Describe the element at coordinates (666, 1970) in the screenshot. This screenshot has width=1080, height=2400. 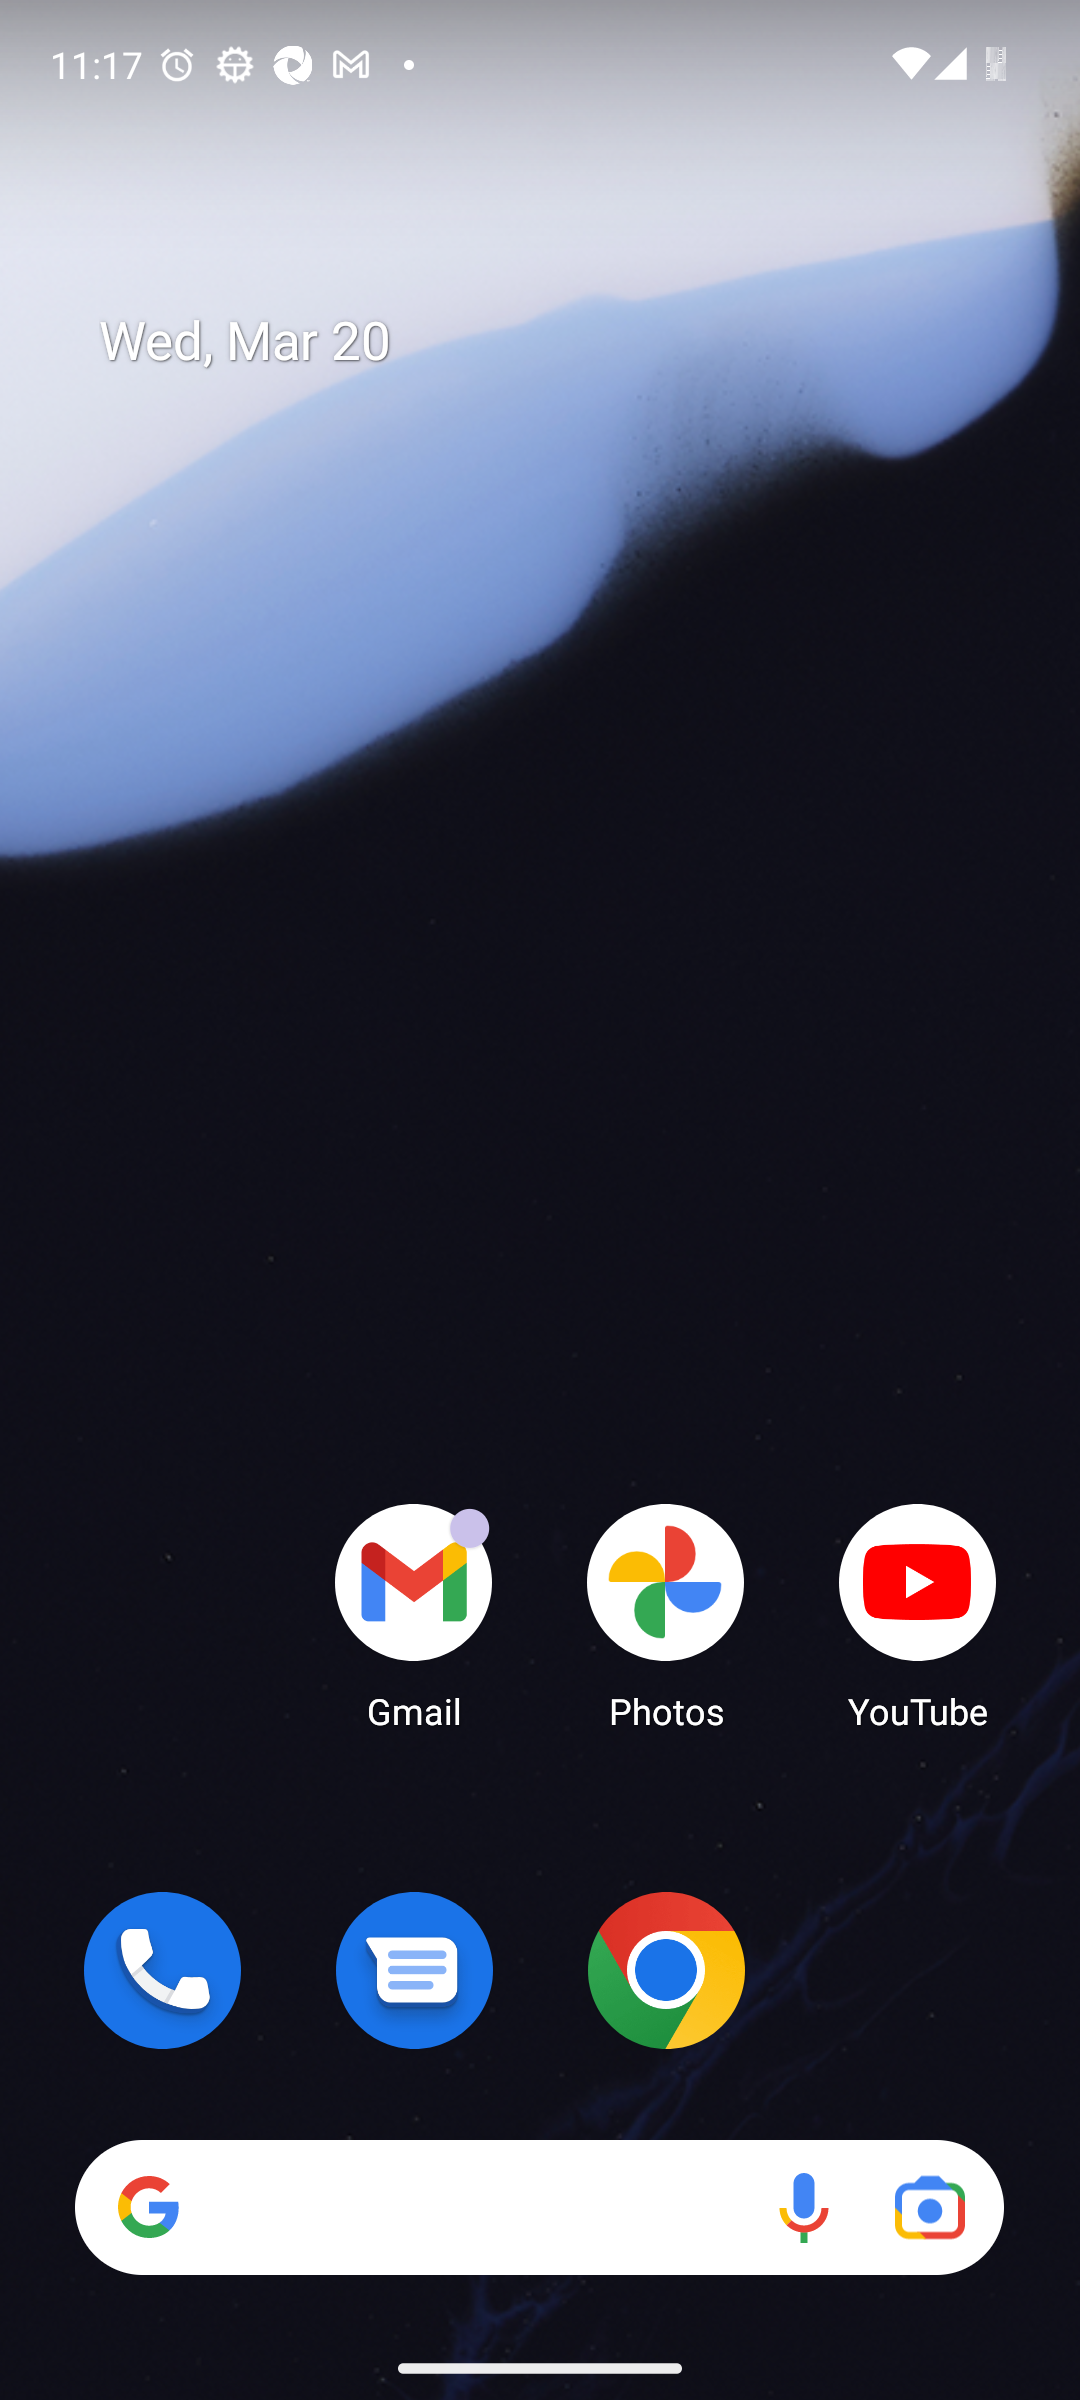
I see `Chrome` at that location.